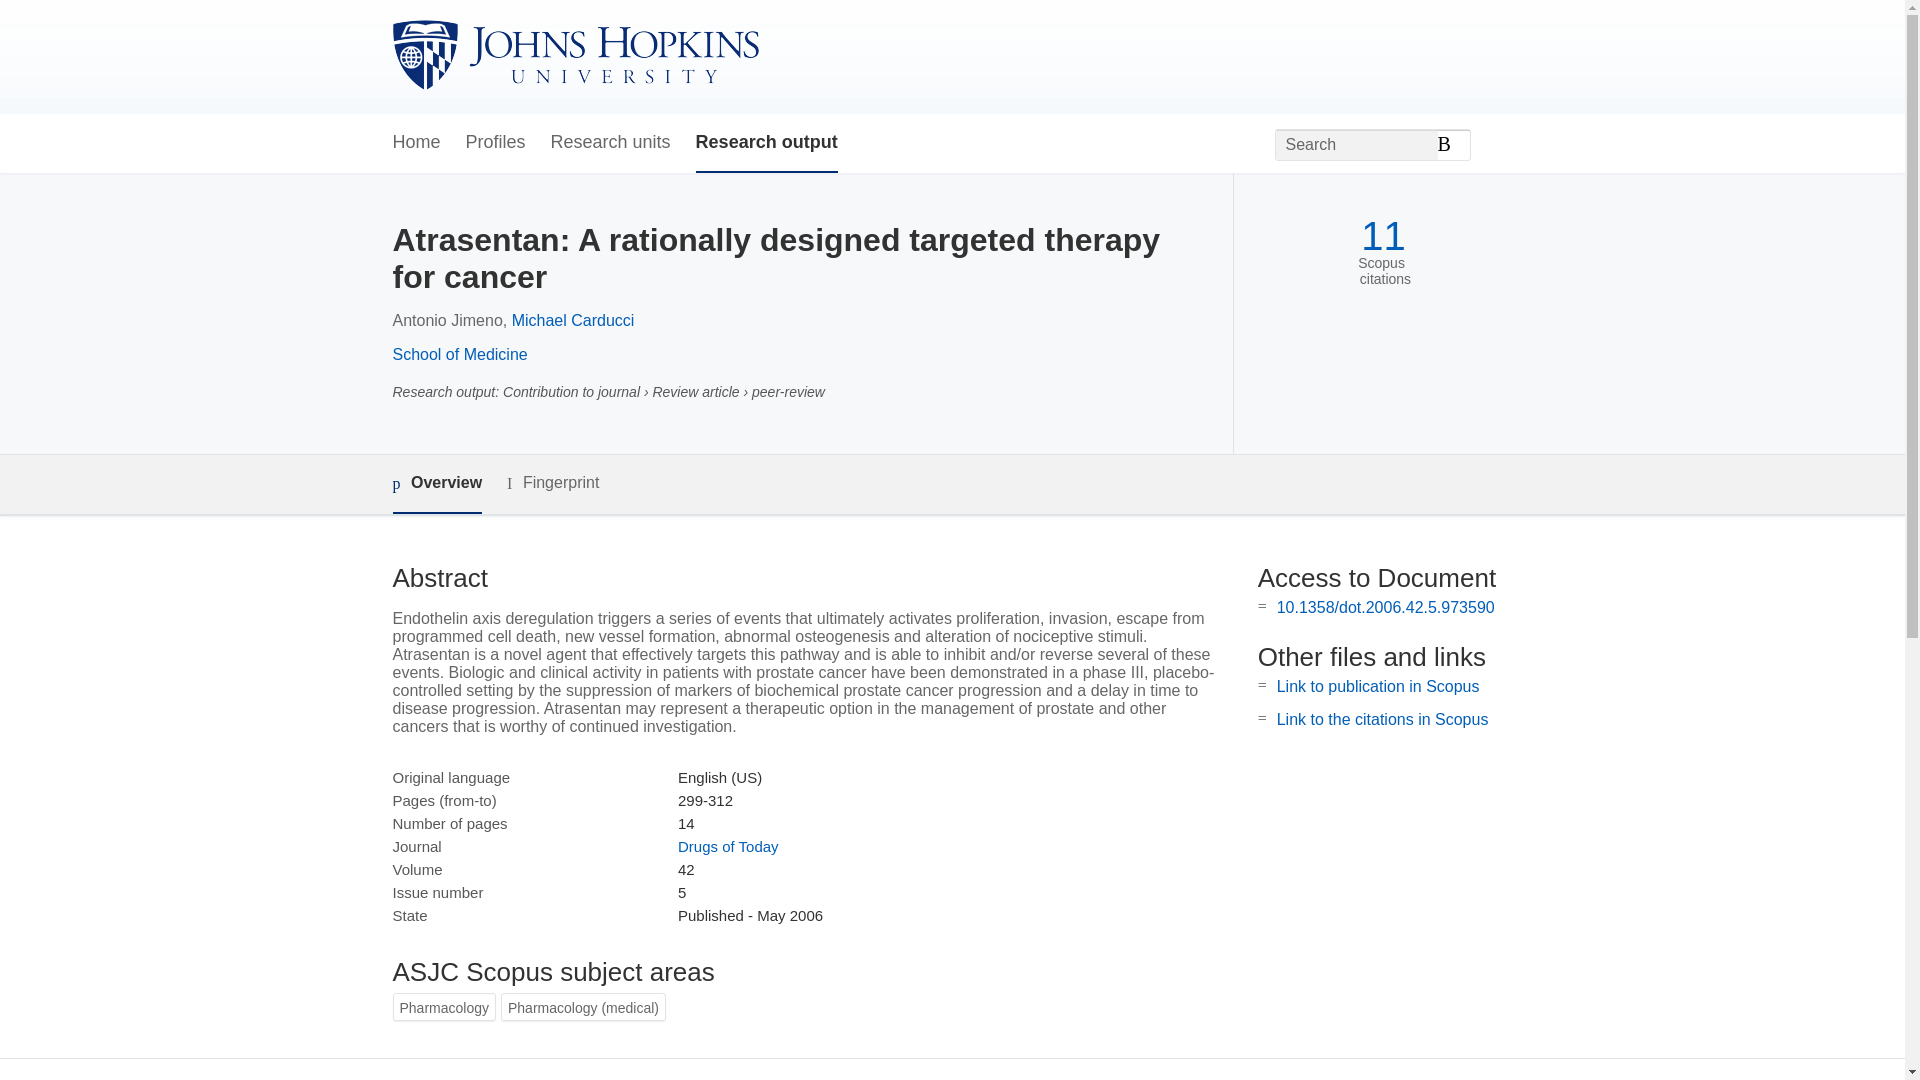 This screenshot has height=1080, width=1920. Describe the element at coordinates (1378, 686) in the screenshot. I see `Link to publication in Scopus` at that location.